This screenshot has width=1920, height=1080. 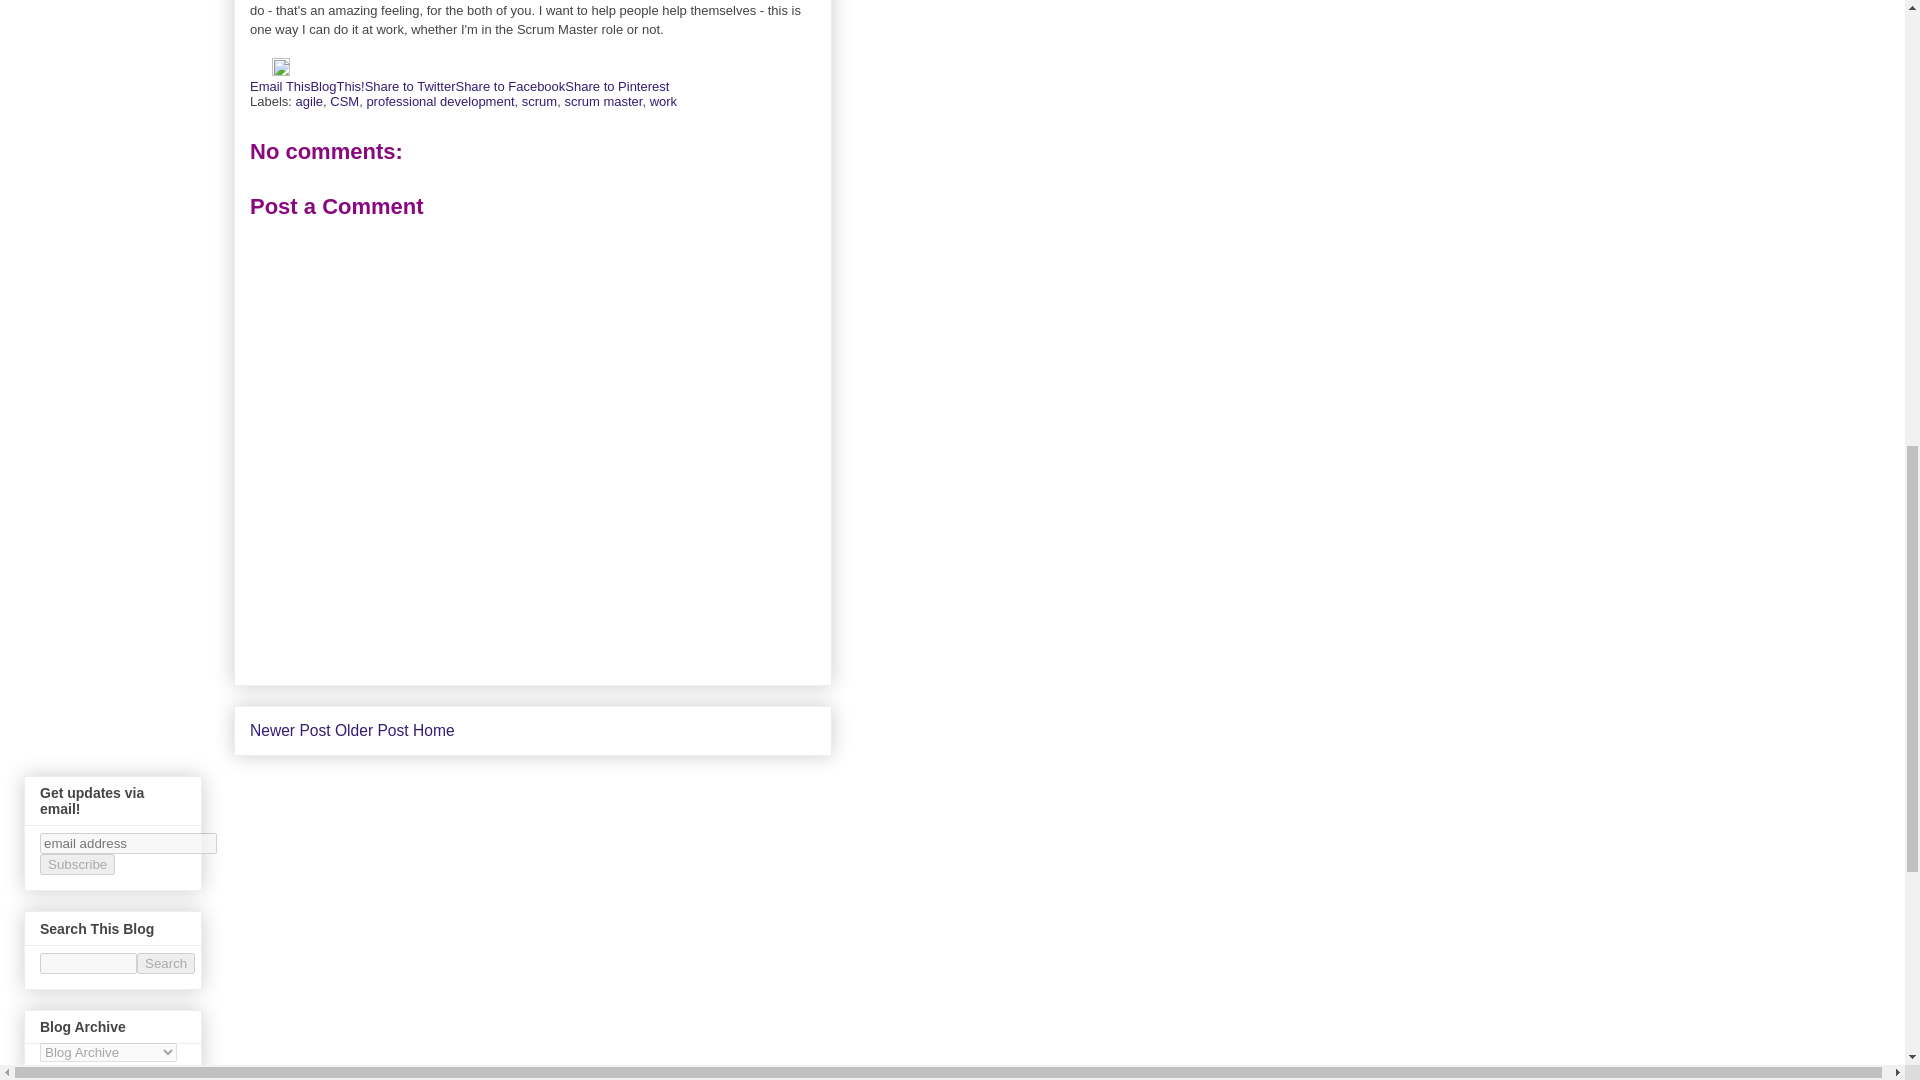 What do you see at coordinates (539, 101) in the screenshot?
I see `scrum` at bounding box center [539, 101].